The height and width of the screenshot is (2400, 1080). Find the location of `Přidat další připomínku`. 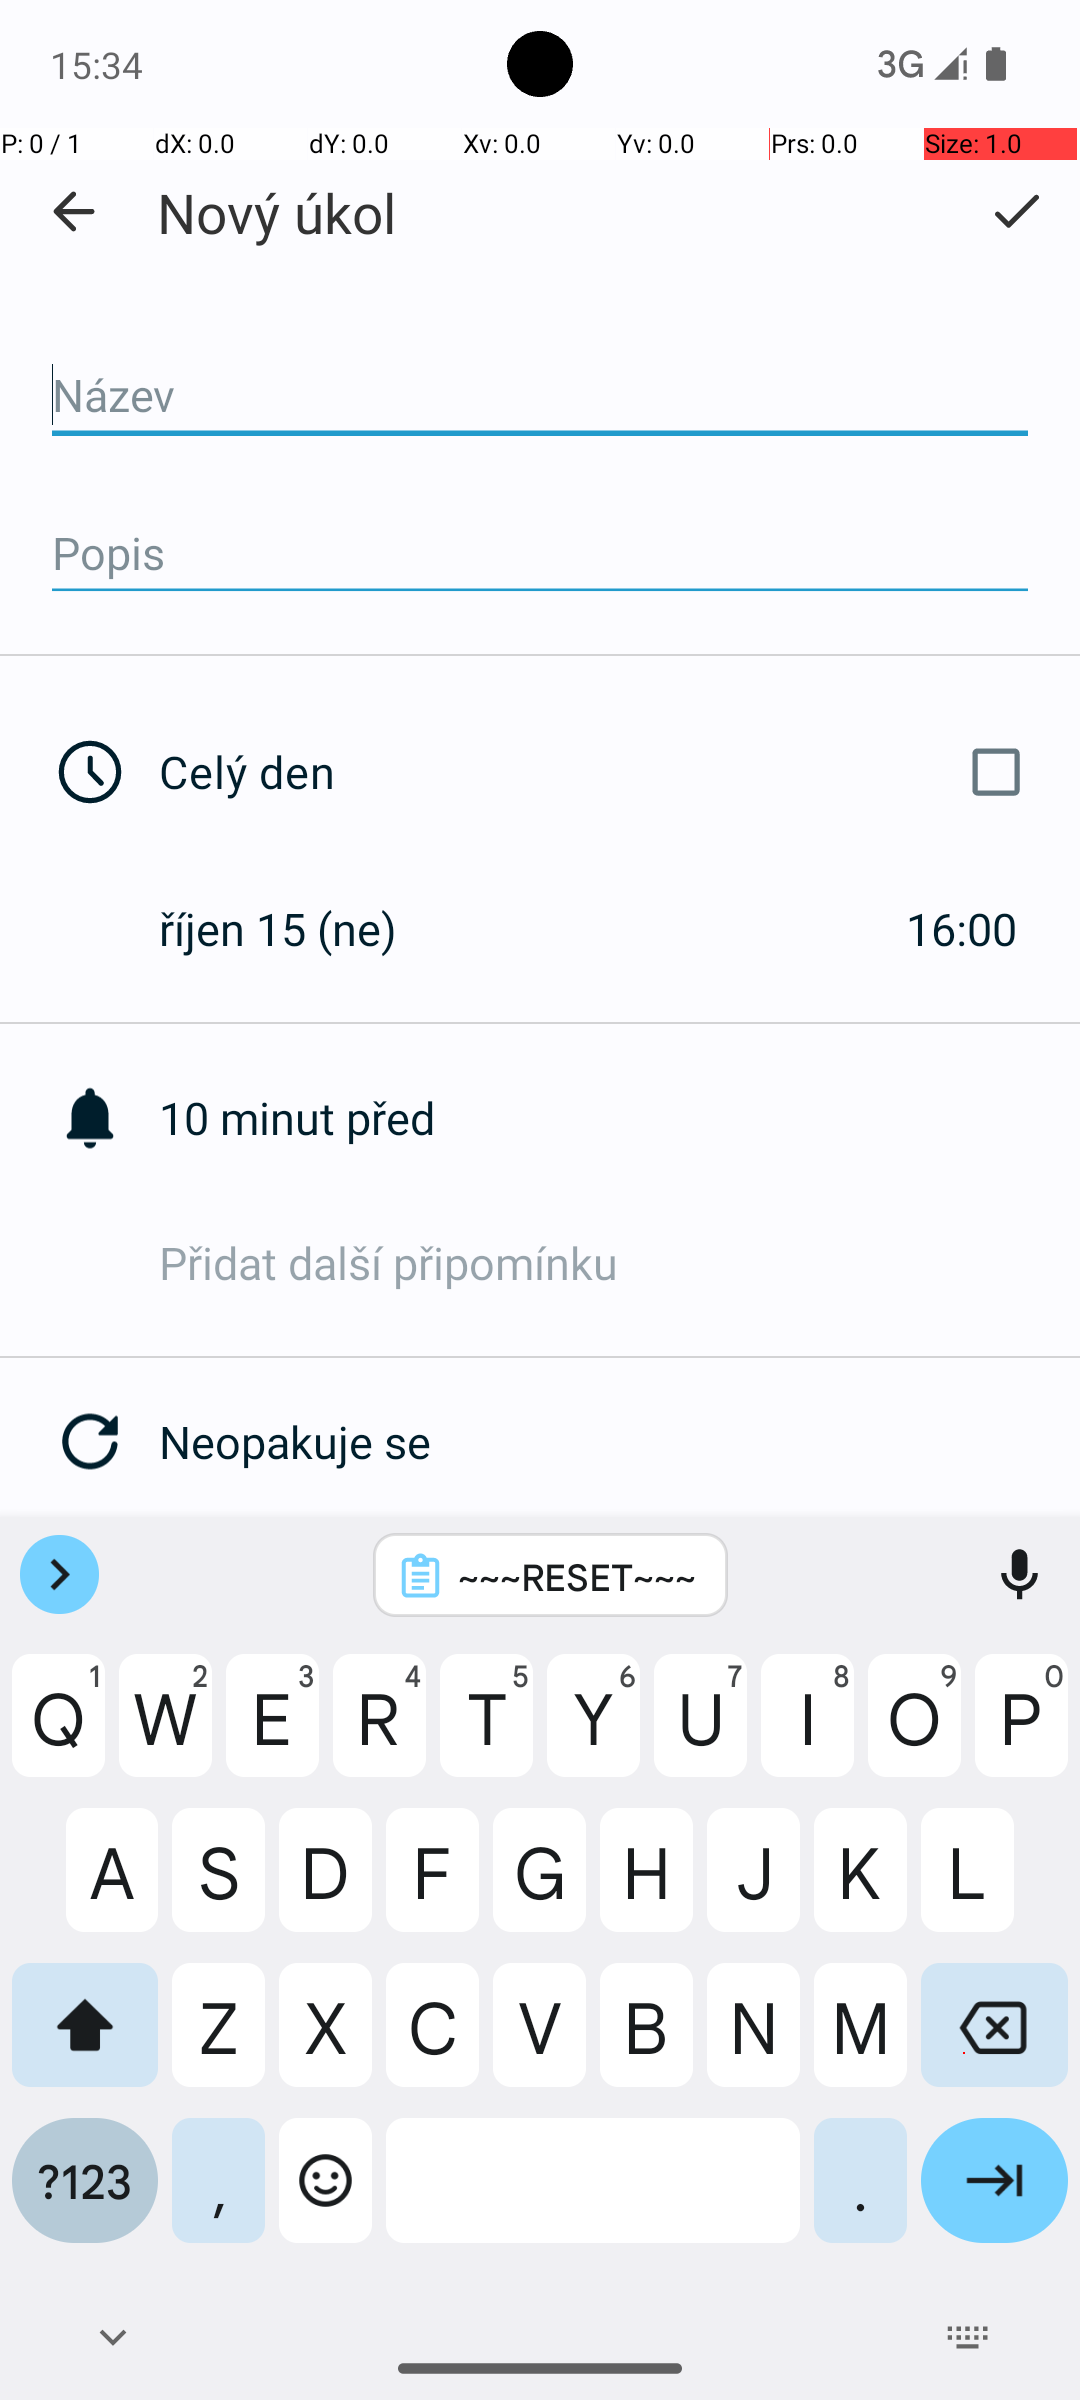

Přidat další připomínku is located at coordinates (620, 1262).